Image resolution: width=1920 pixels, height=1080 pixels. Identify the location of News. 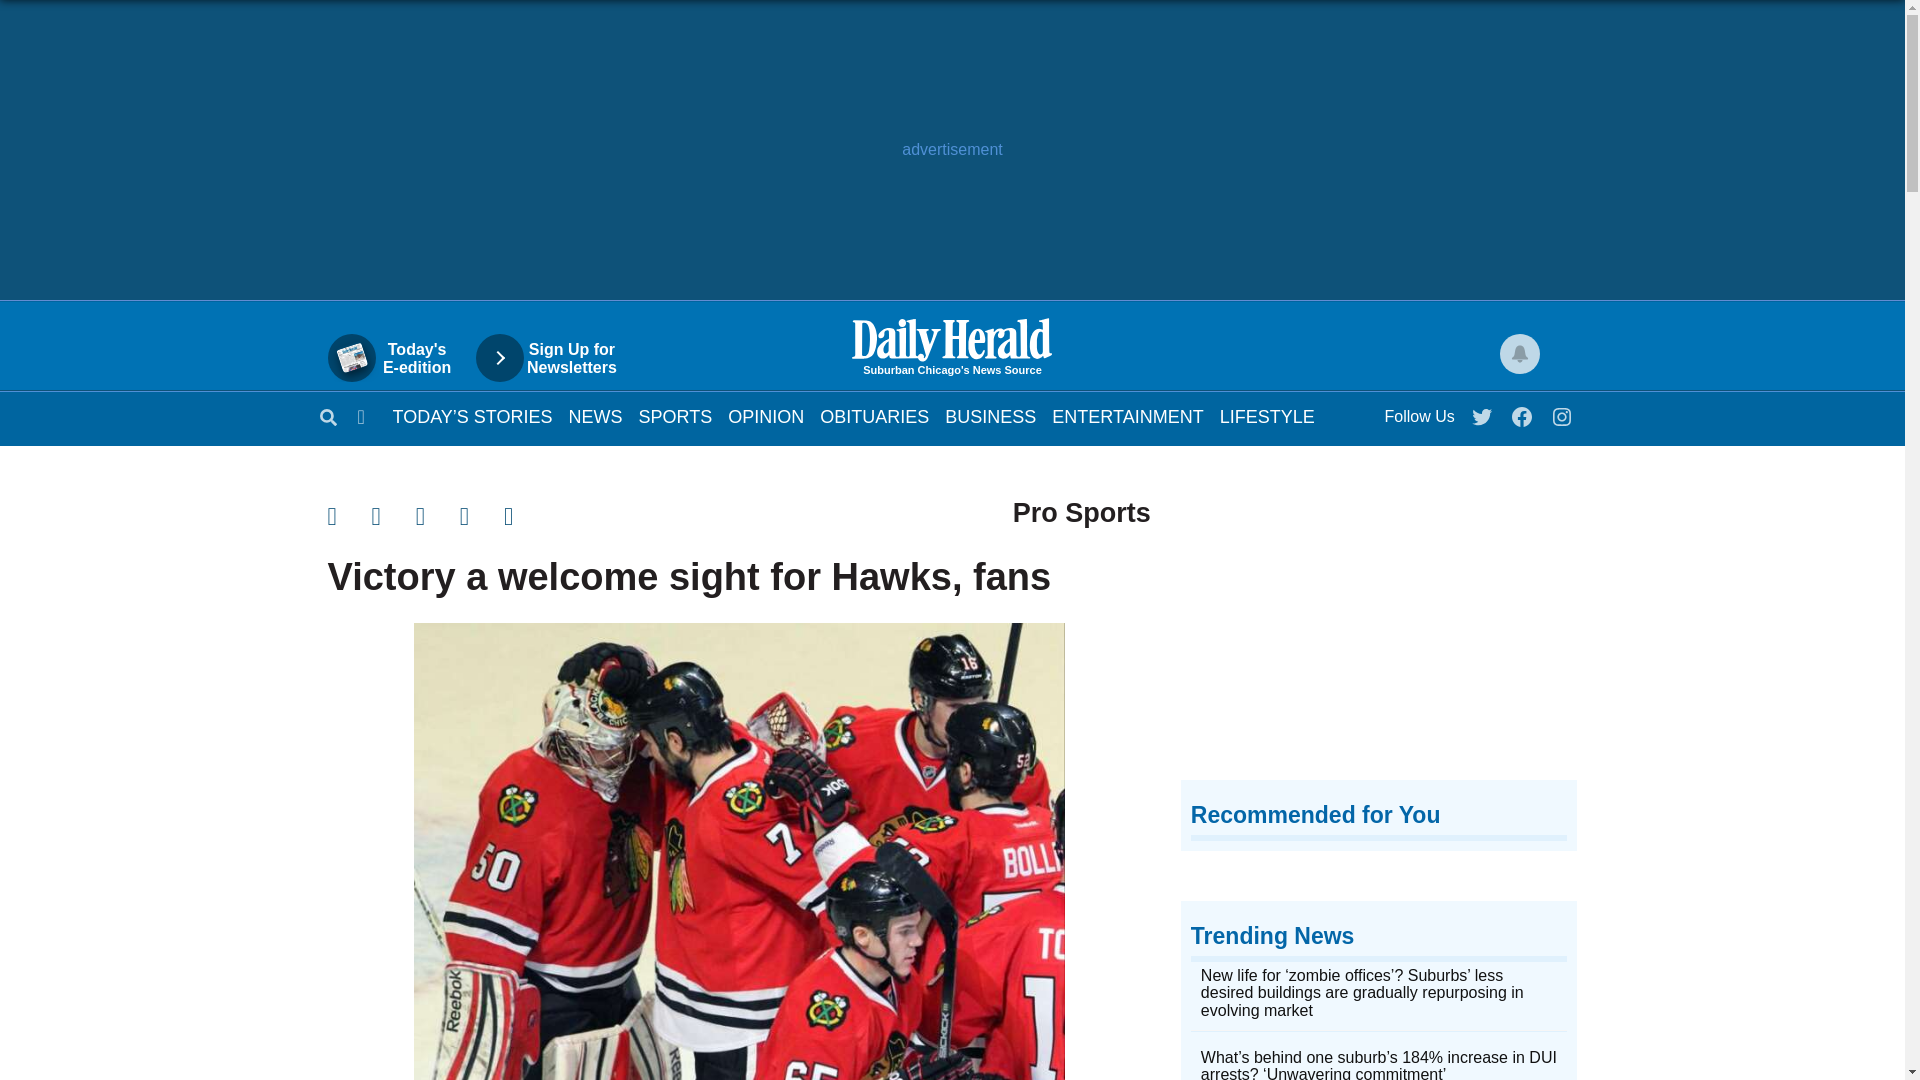
(595, 416).